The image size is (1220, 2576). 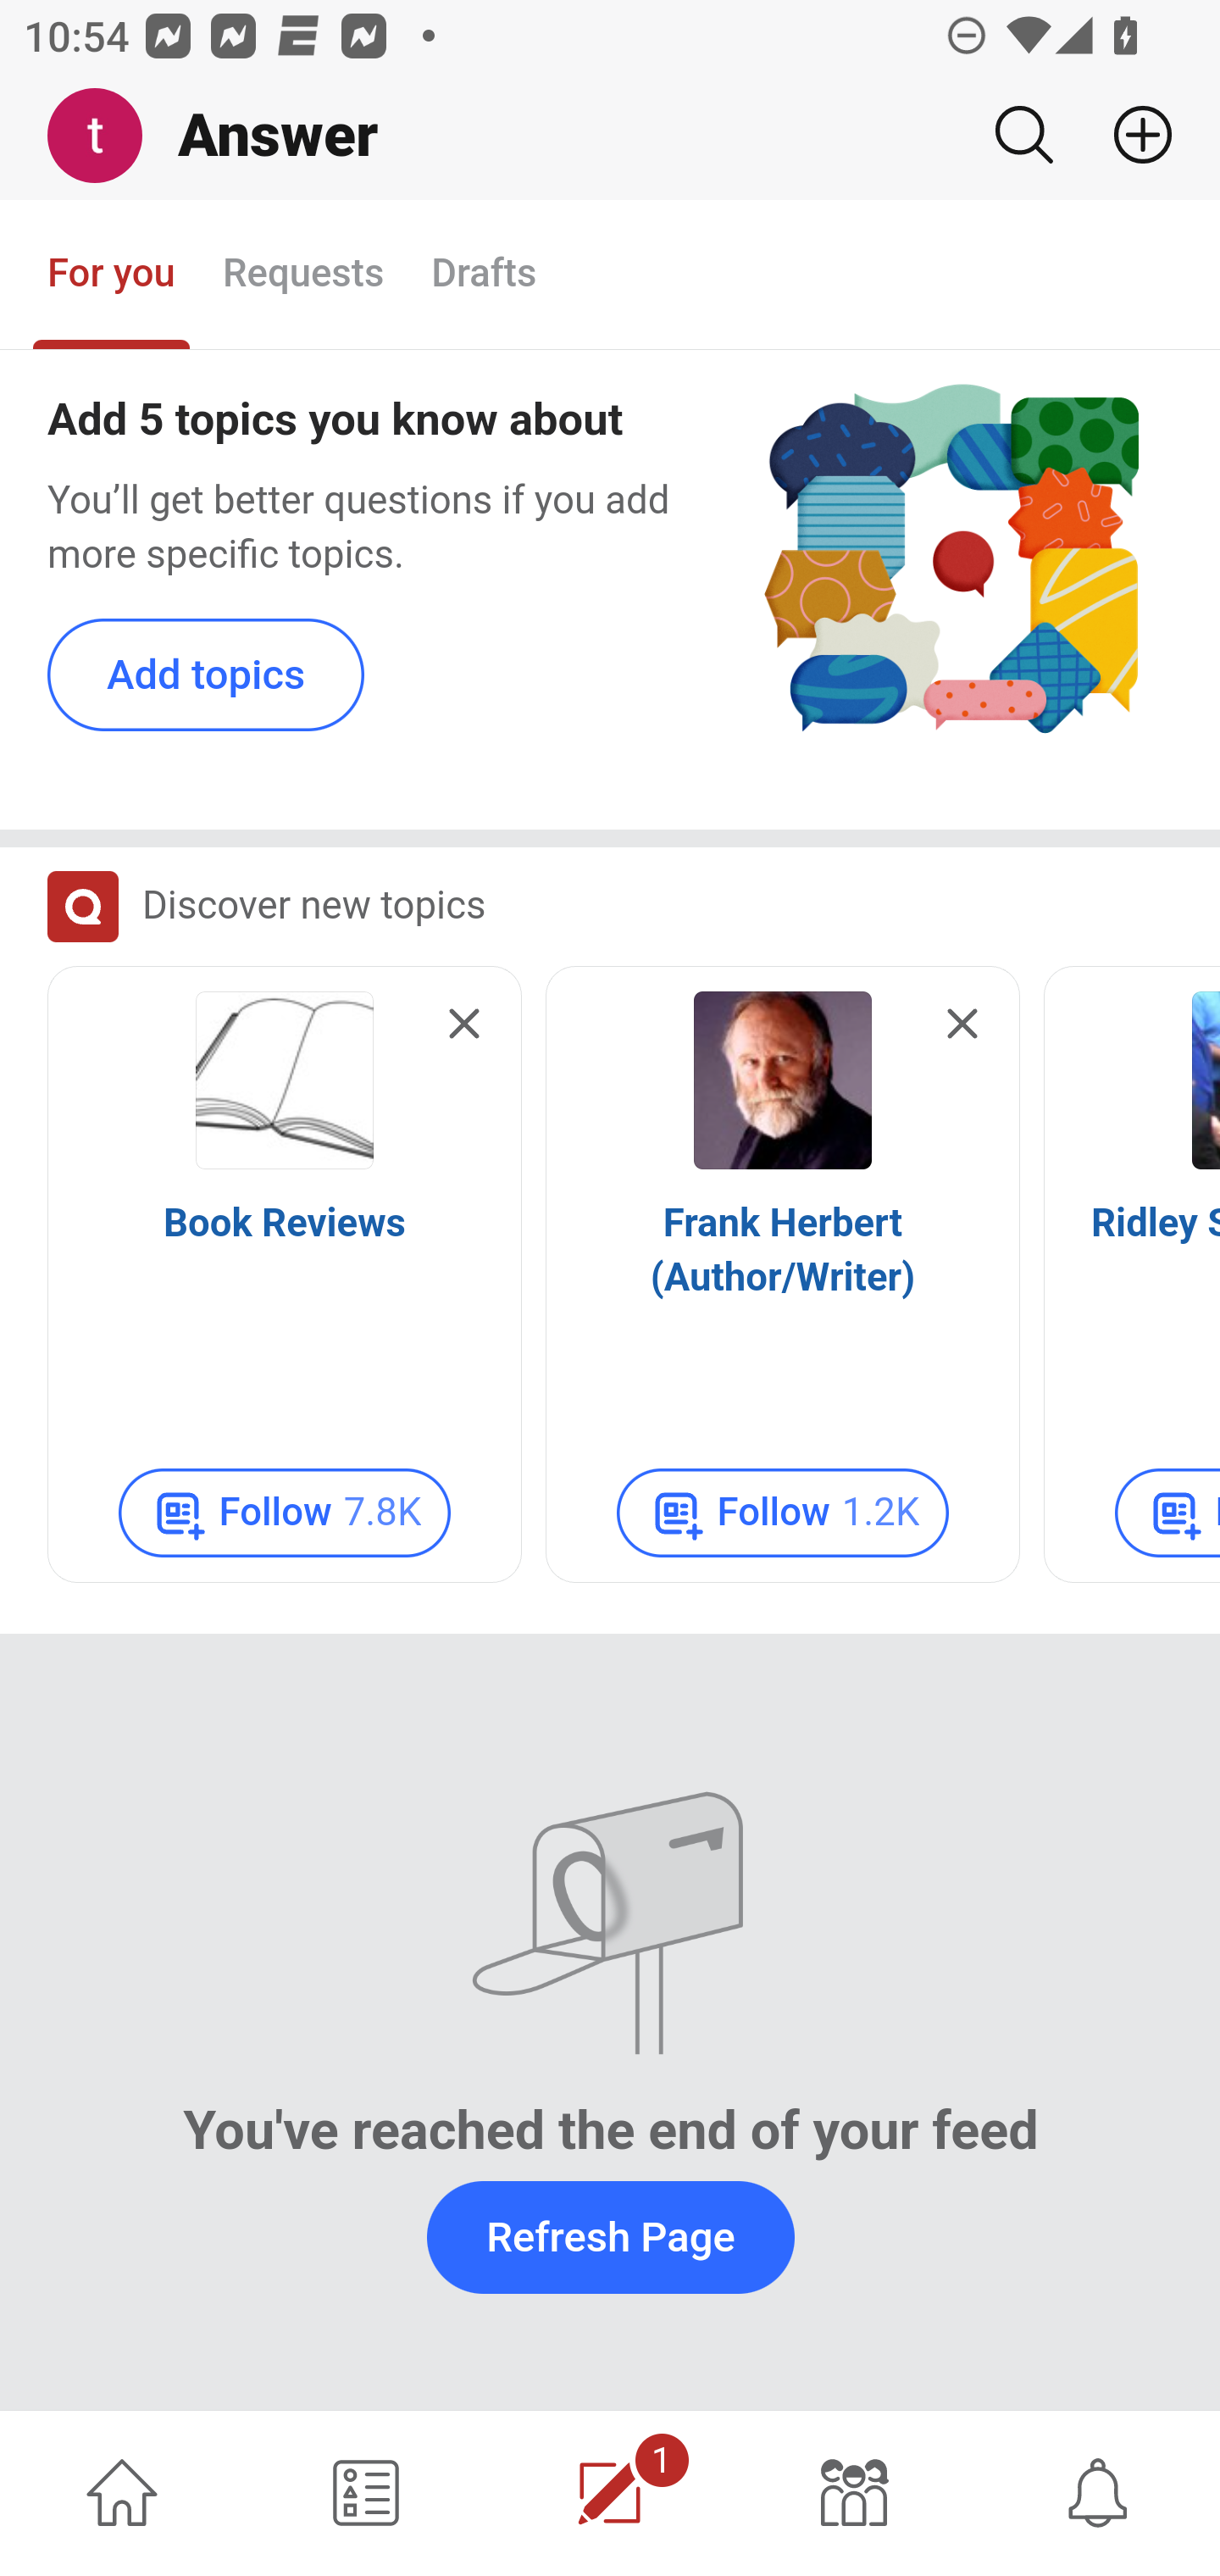 What do you see at coordinates (783, 1080) in the screenshot?
I see `Icon for Frank Herbert (Author/Writer)` at bounding box center [783, 1080].